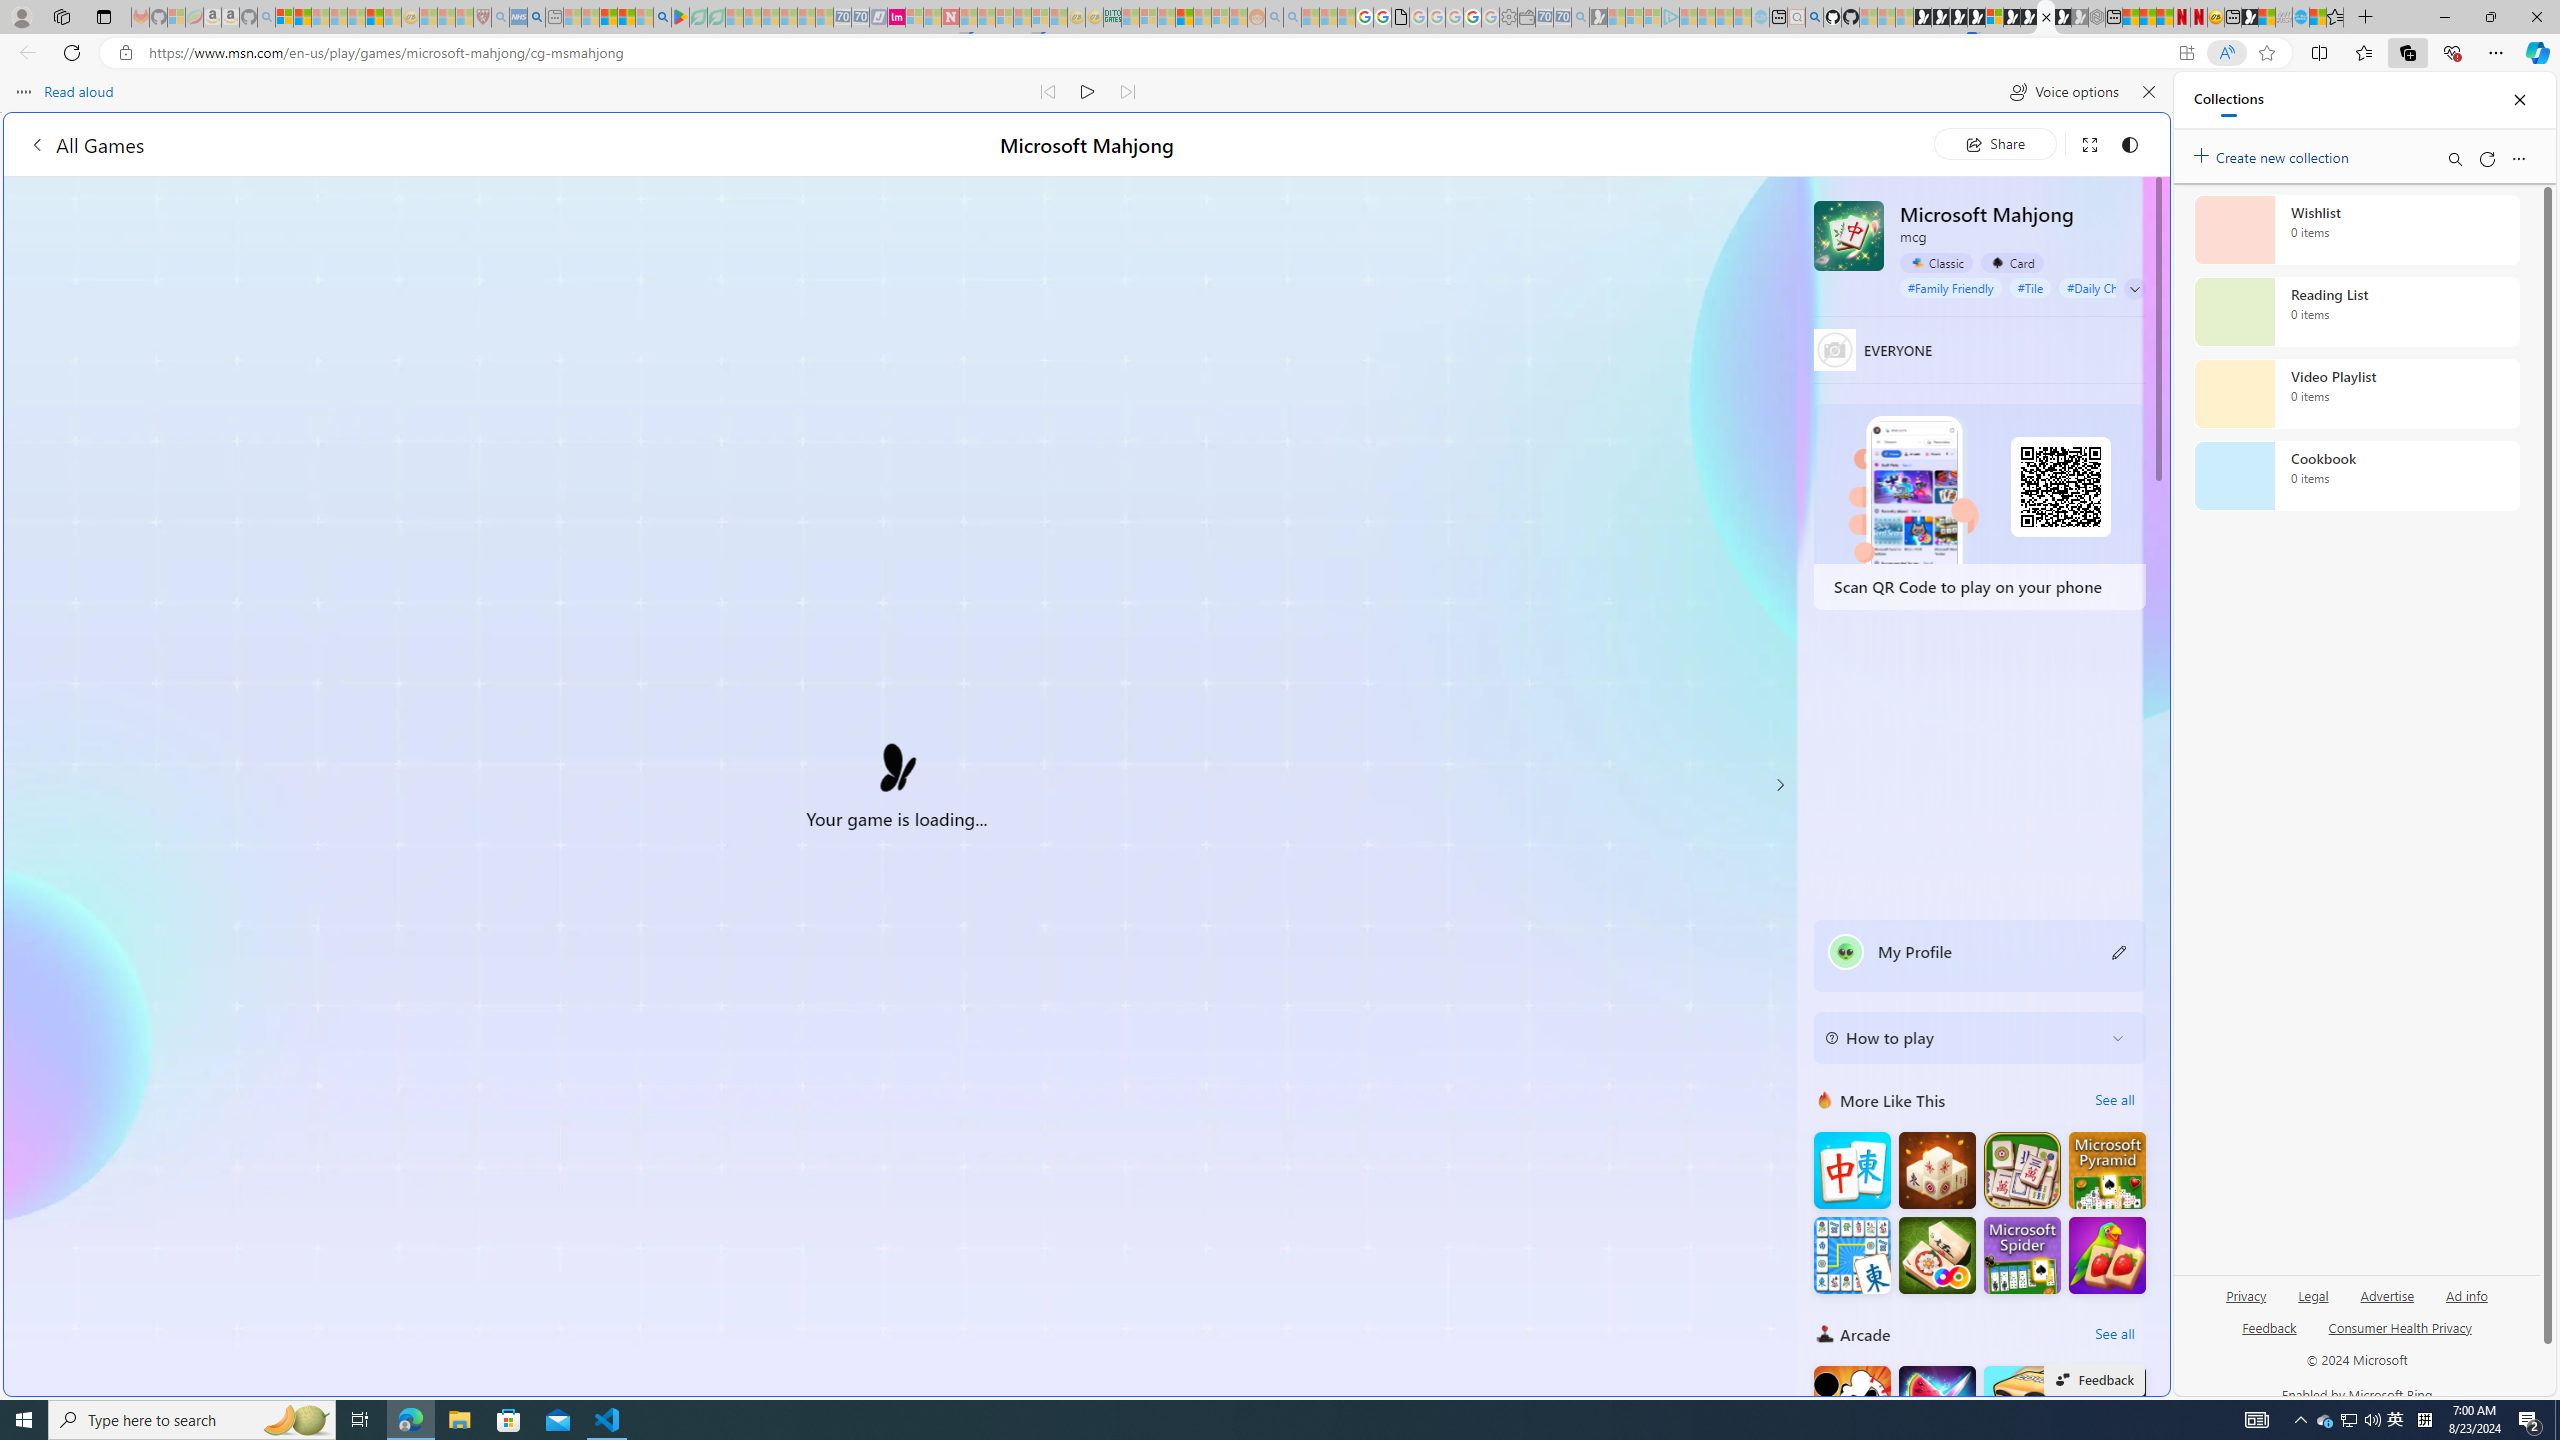 The width and height of the screenshot is (2560, 1440). What do you see at coordinates (1203, 17) in the screenshot?
I see `Kinda Frugal - MSN - Sleeping` at bounding box center [1203, 17].